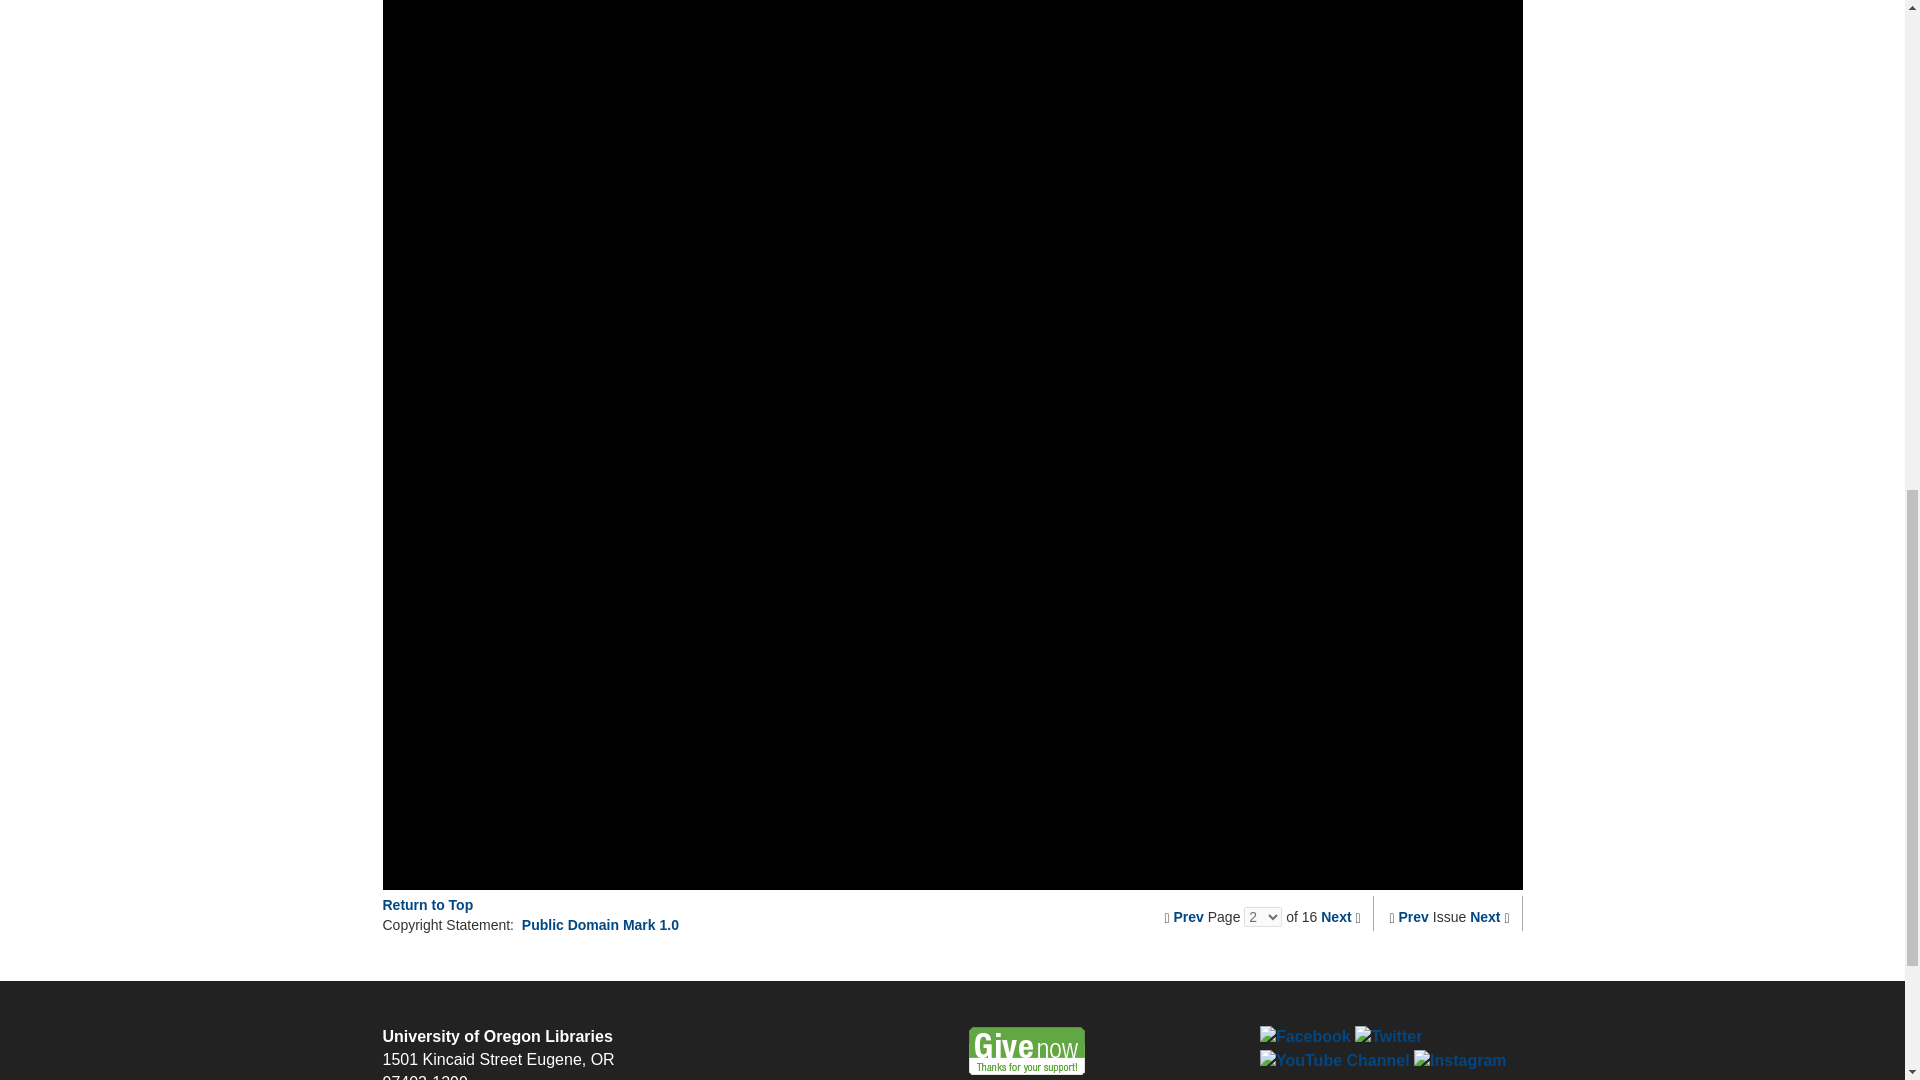 This screenshot has height=1080, width=1920. What do you see at coordinates (1188, 916) in the screenshot?
I see `Prev` at bounding box center [1188, 916].